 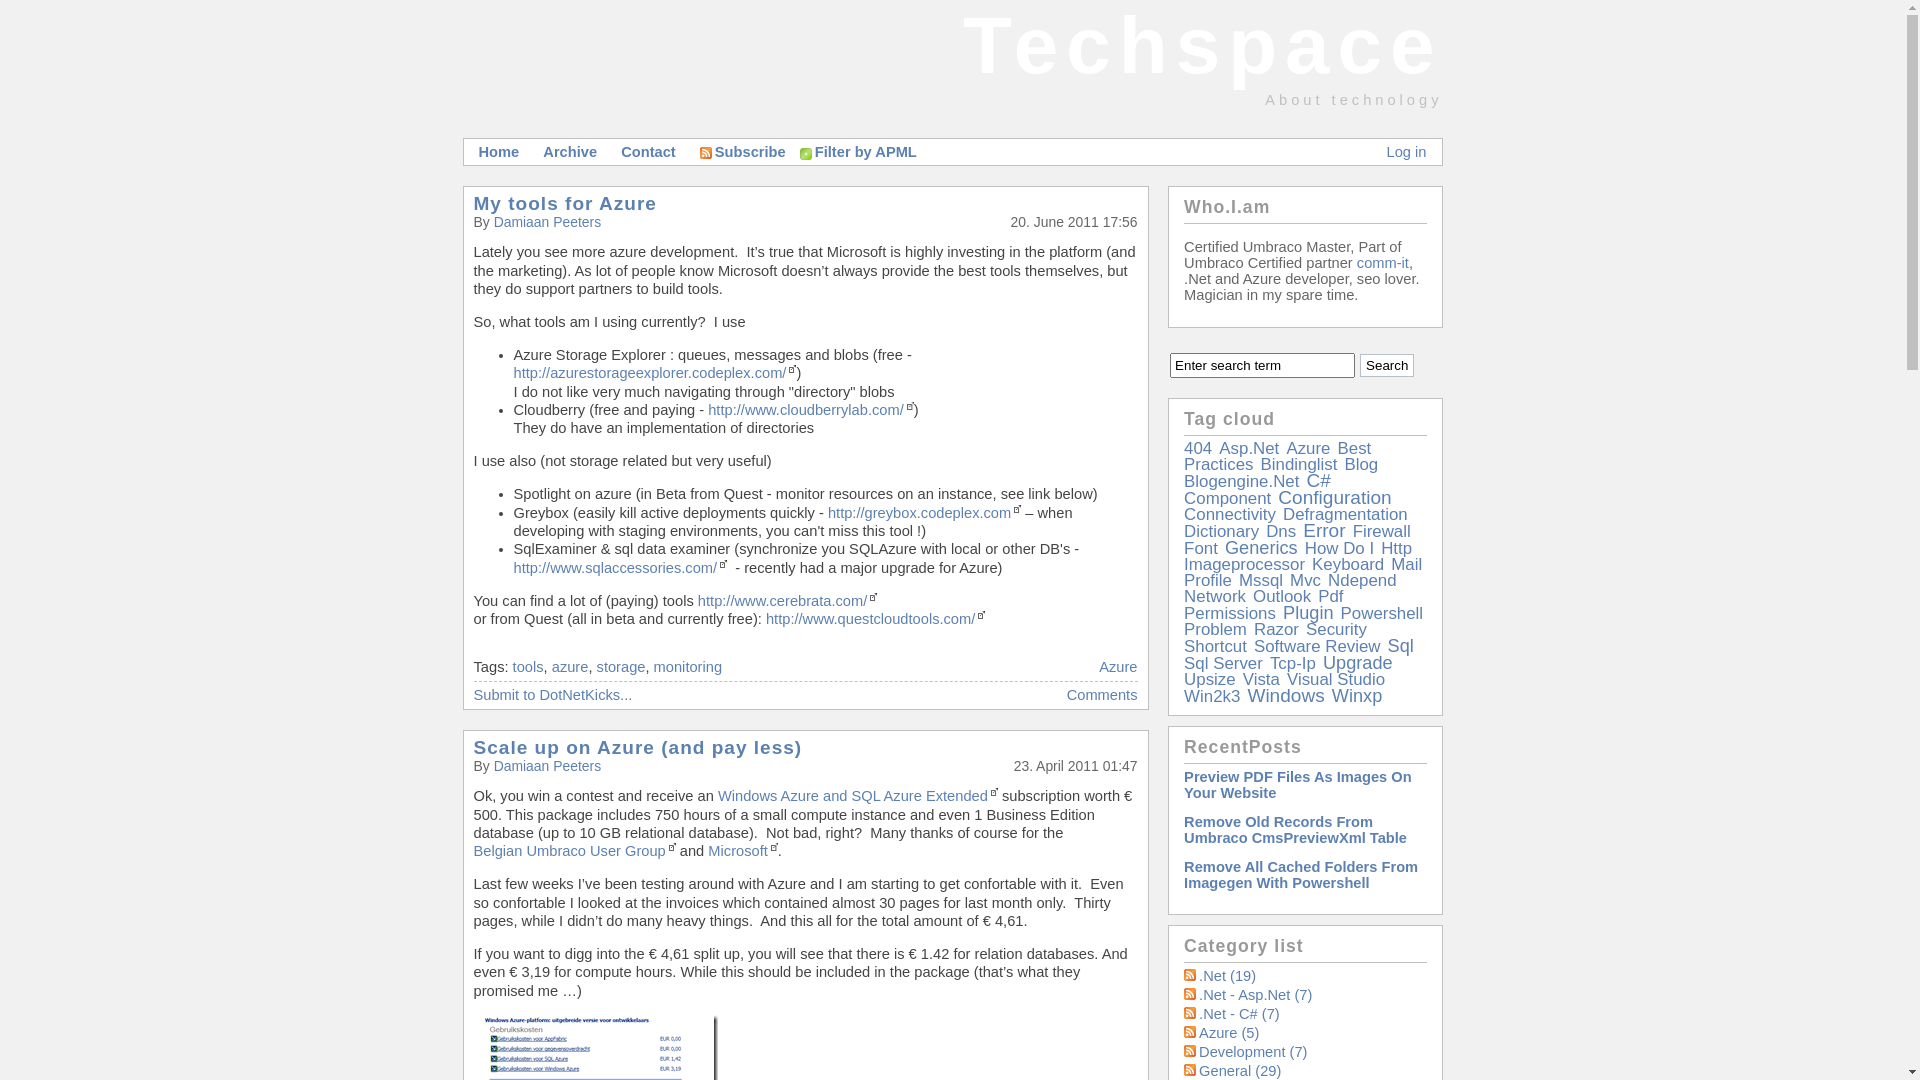 I want to click on Pdf, so click(x=1330, y=596).